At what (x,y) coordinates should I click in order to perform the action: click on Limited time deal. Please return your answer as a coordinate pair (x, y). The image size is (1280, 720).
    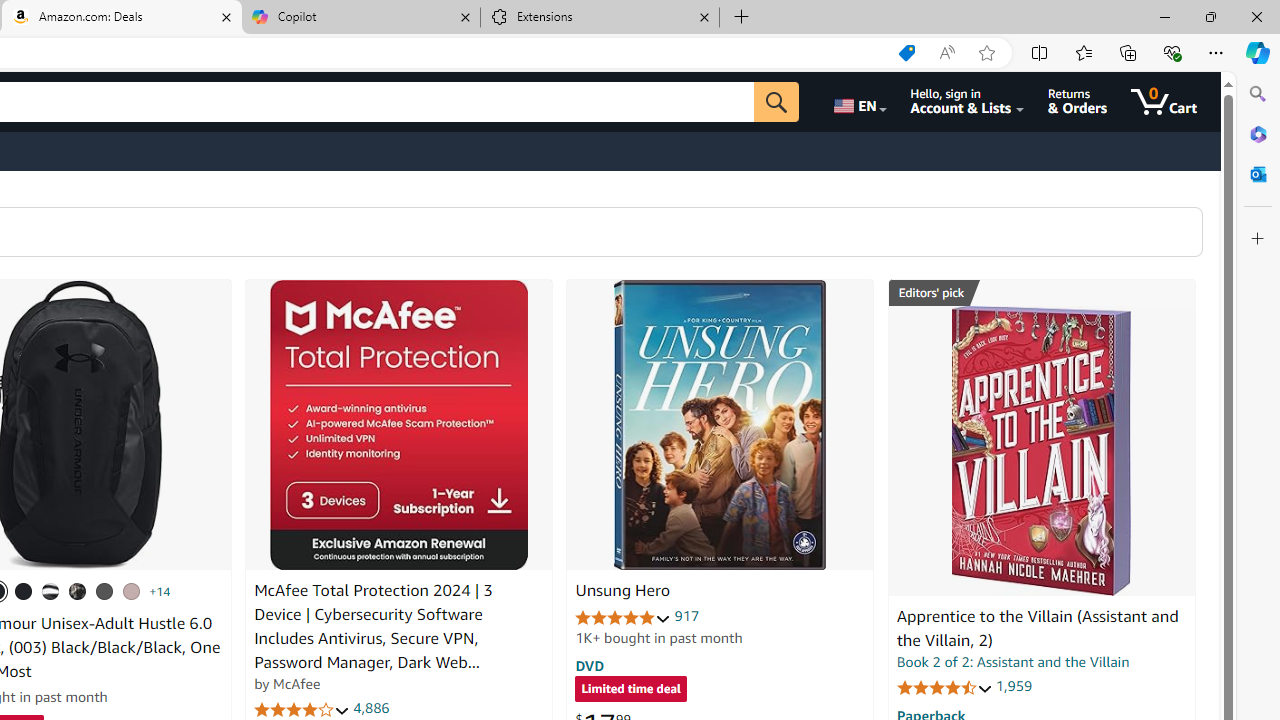
    Looking at the image, I should click on (630, 690).